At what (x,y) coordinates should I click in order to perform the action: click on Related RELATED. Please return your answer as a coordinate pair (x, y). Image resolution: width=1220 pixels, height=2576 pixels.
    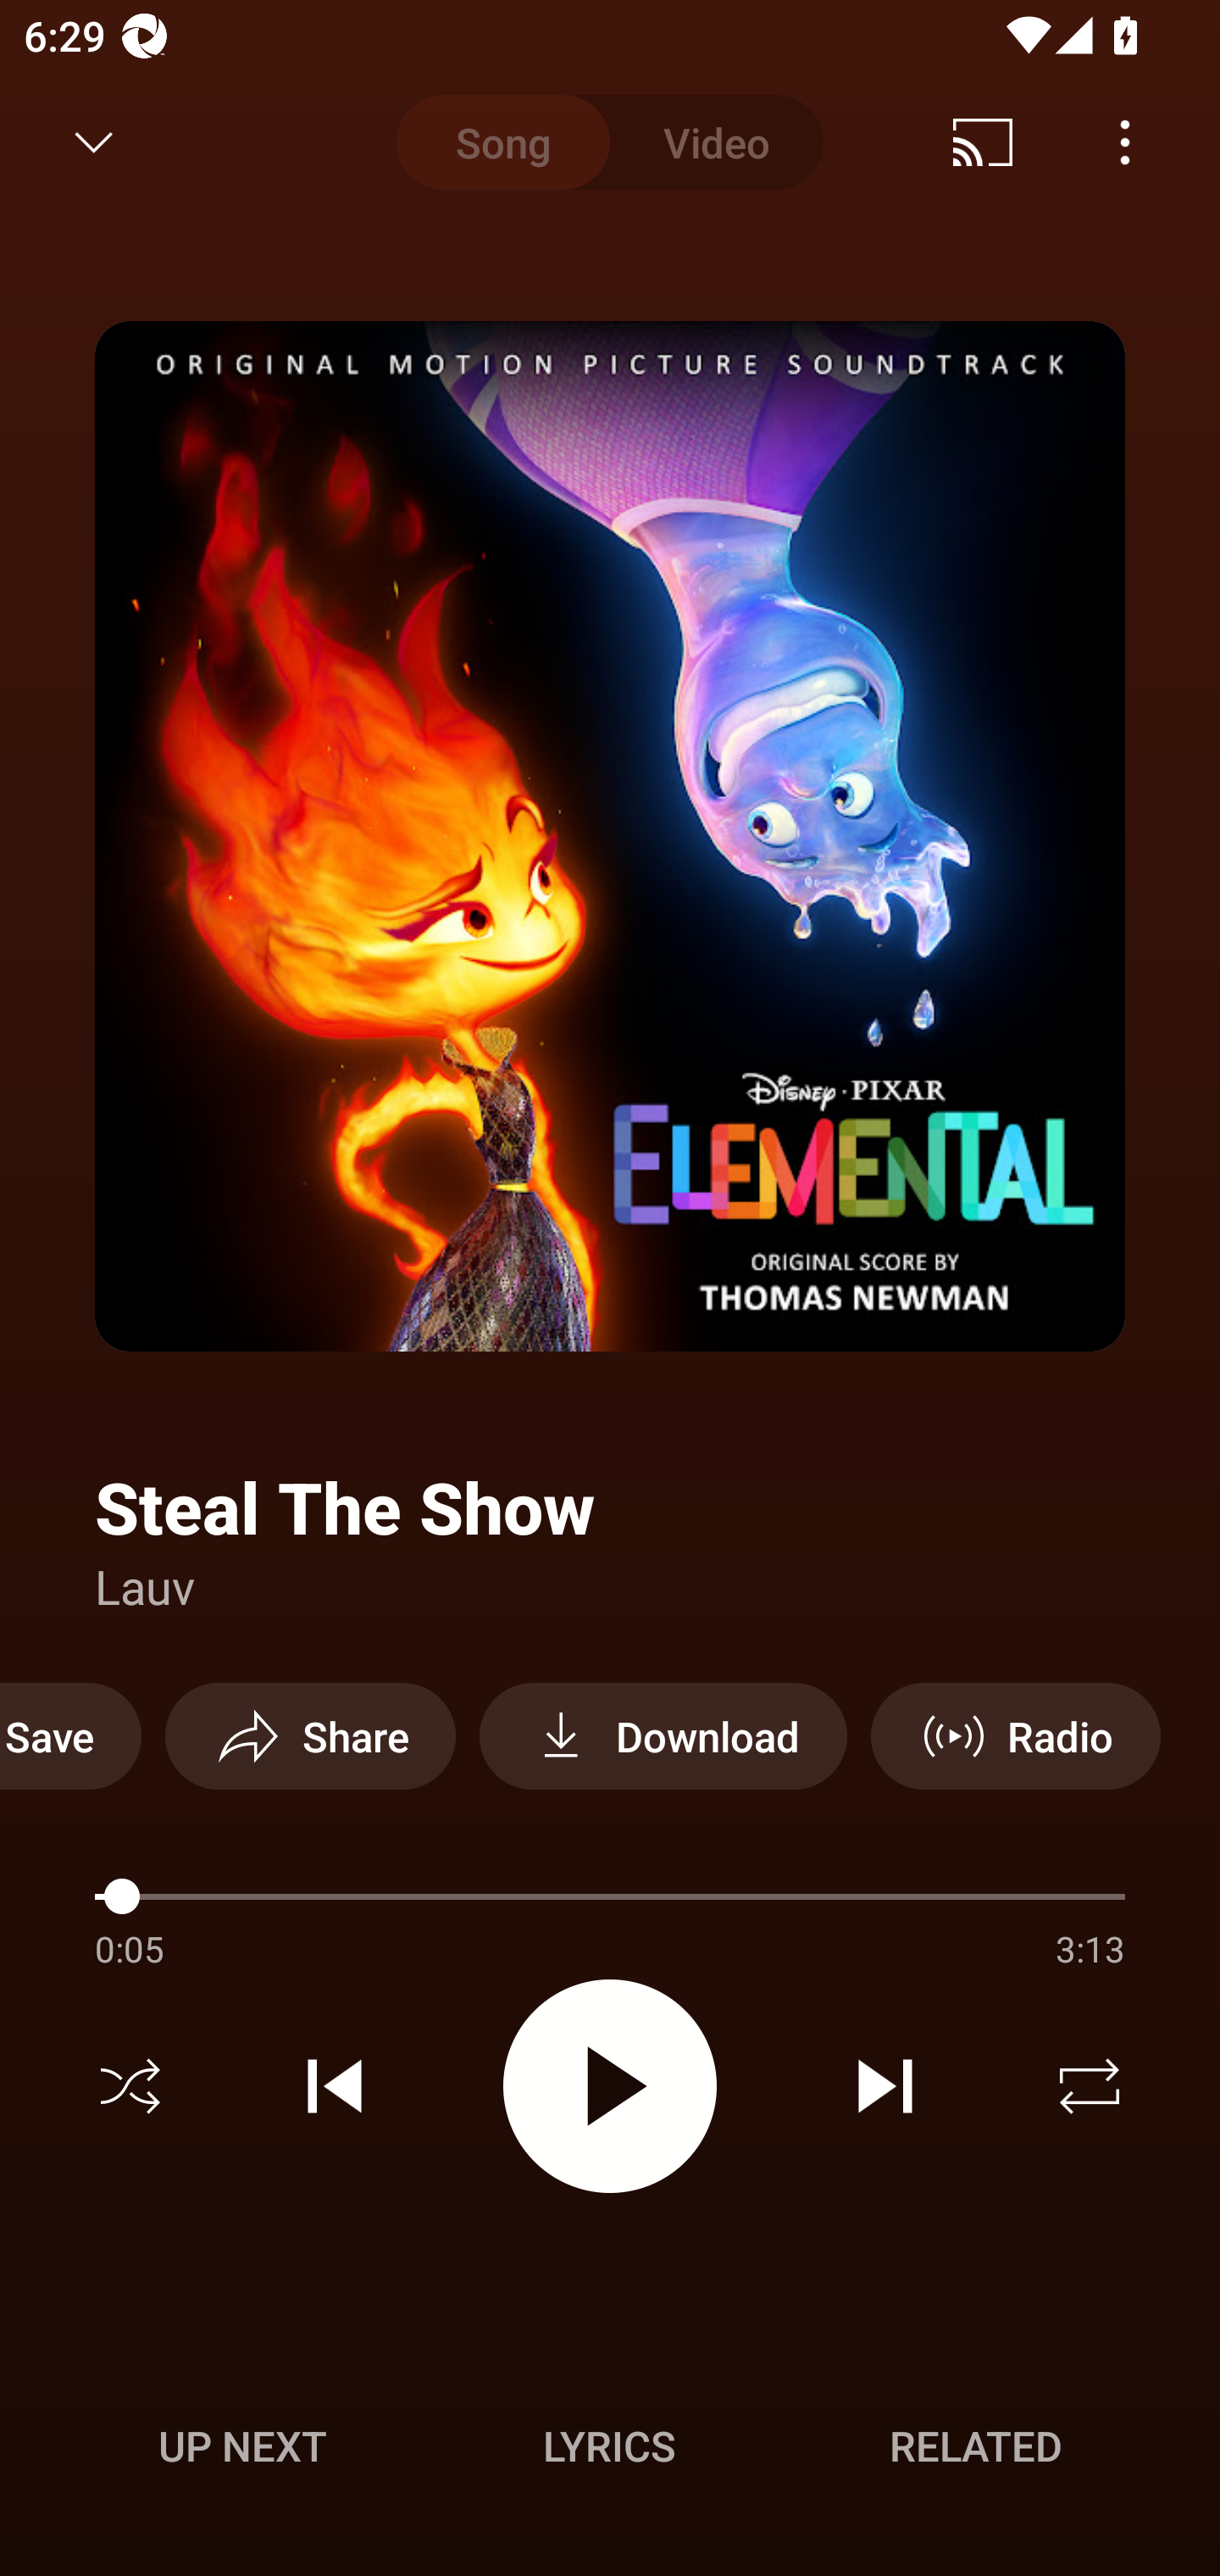
    Looking at the image, I should click on (976, 2446).